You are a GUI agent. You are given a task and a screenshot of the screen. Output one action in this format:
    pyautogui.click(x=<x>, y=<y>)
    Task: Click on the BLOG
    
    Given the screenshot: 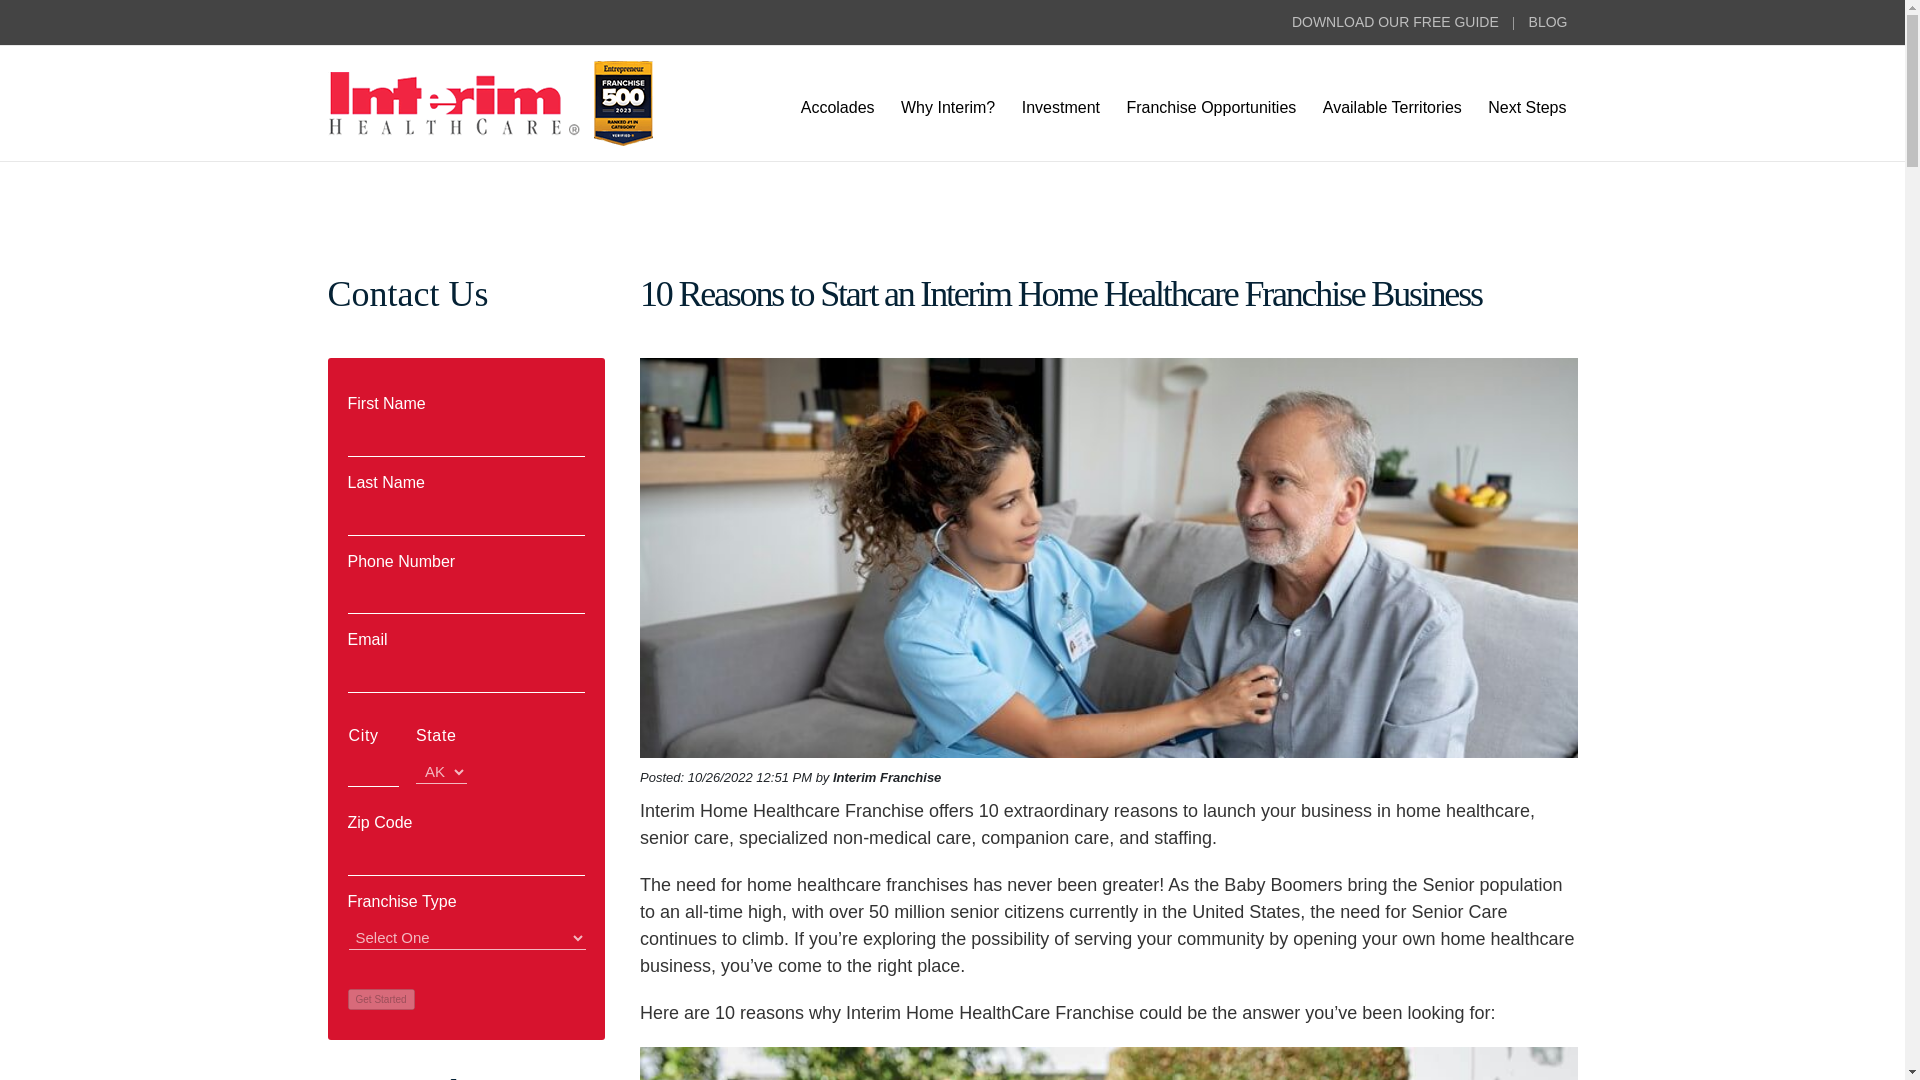 What is the action you would take?
    pyautogui.click(x=1548, y=22)
    